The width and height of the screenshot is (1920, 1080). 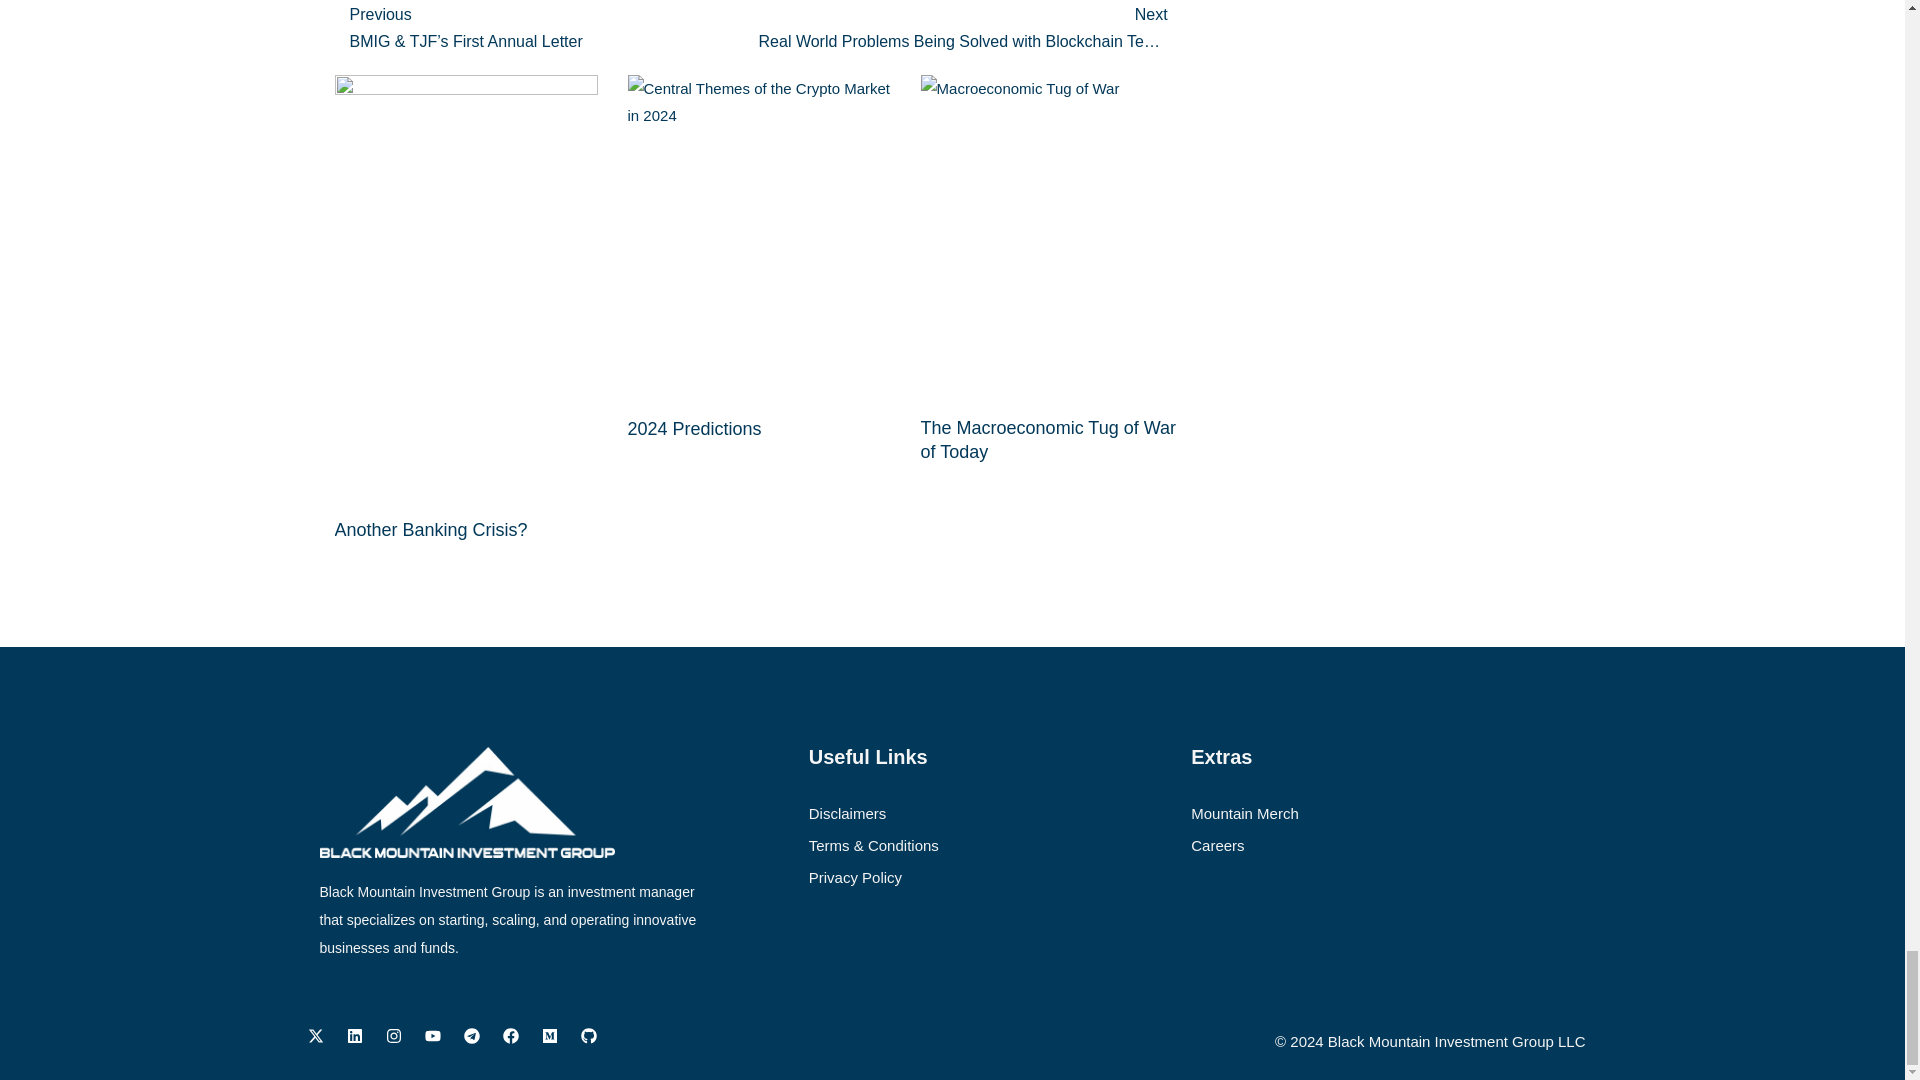 What do you see at coordinates (694, 428) in the screenshot?
I see `2024 Predictions` at bounding box center [694, 428].